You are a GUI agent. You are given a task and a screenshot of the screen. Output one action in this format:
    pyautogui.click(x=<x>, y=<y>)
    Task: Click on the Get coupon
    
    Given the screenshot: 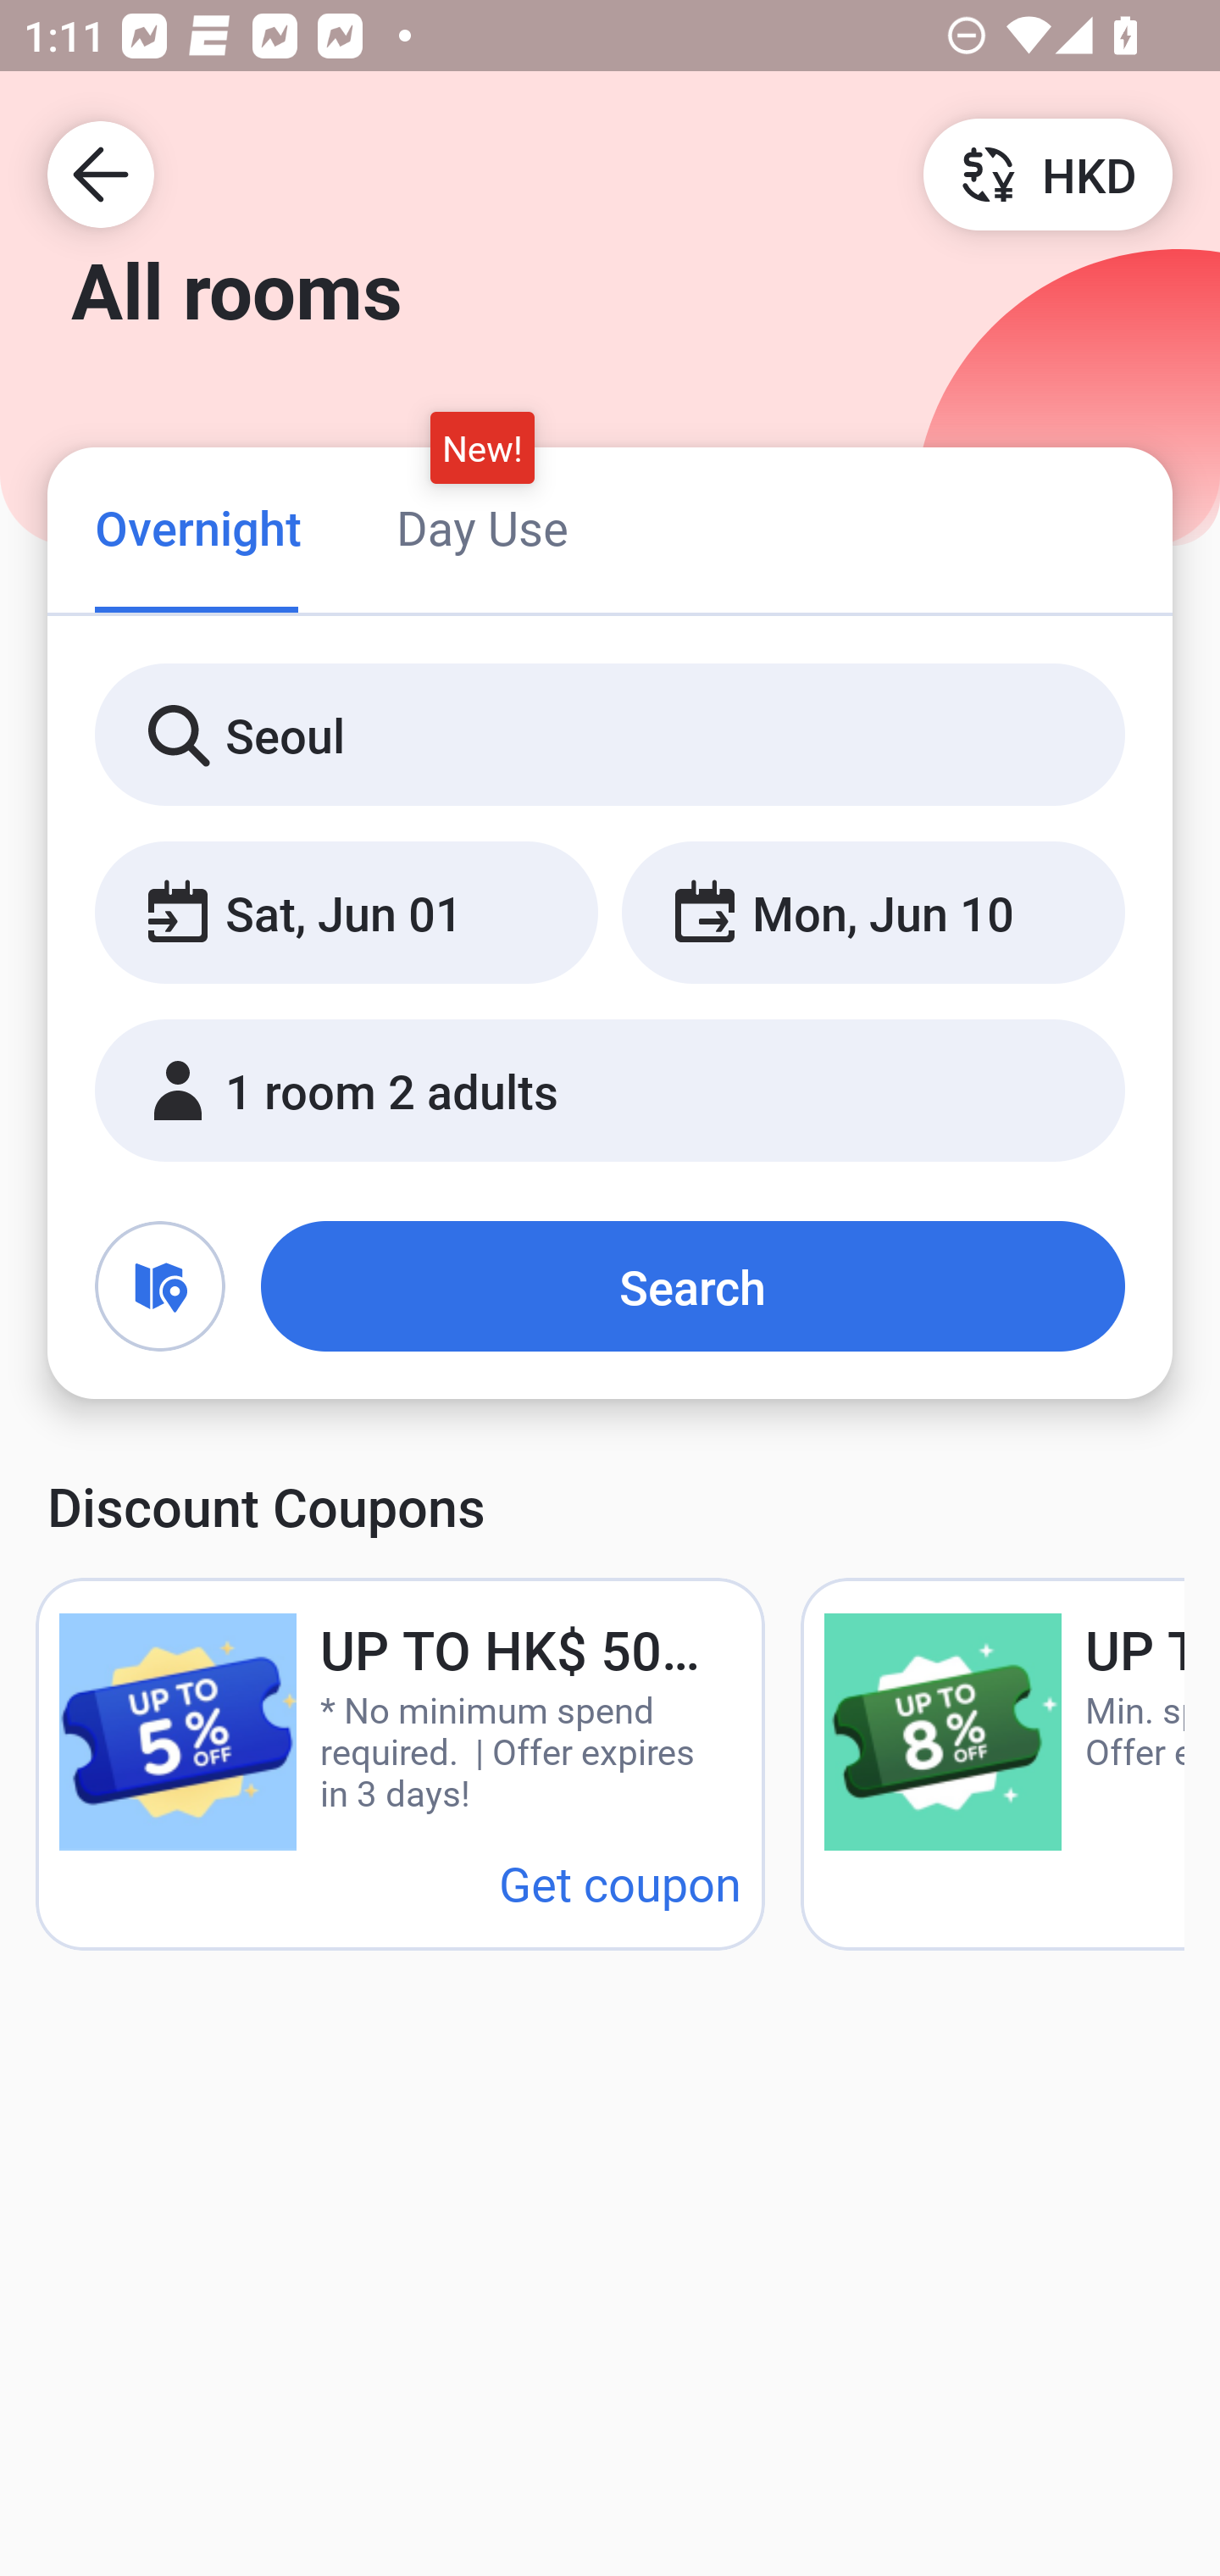 What is the action you would take?
    pyautogui.click(x=620, y=1883)
    